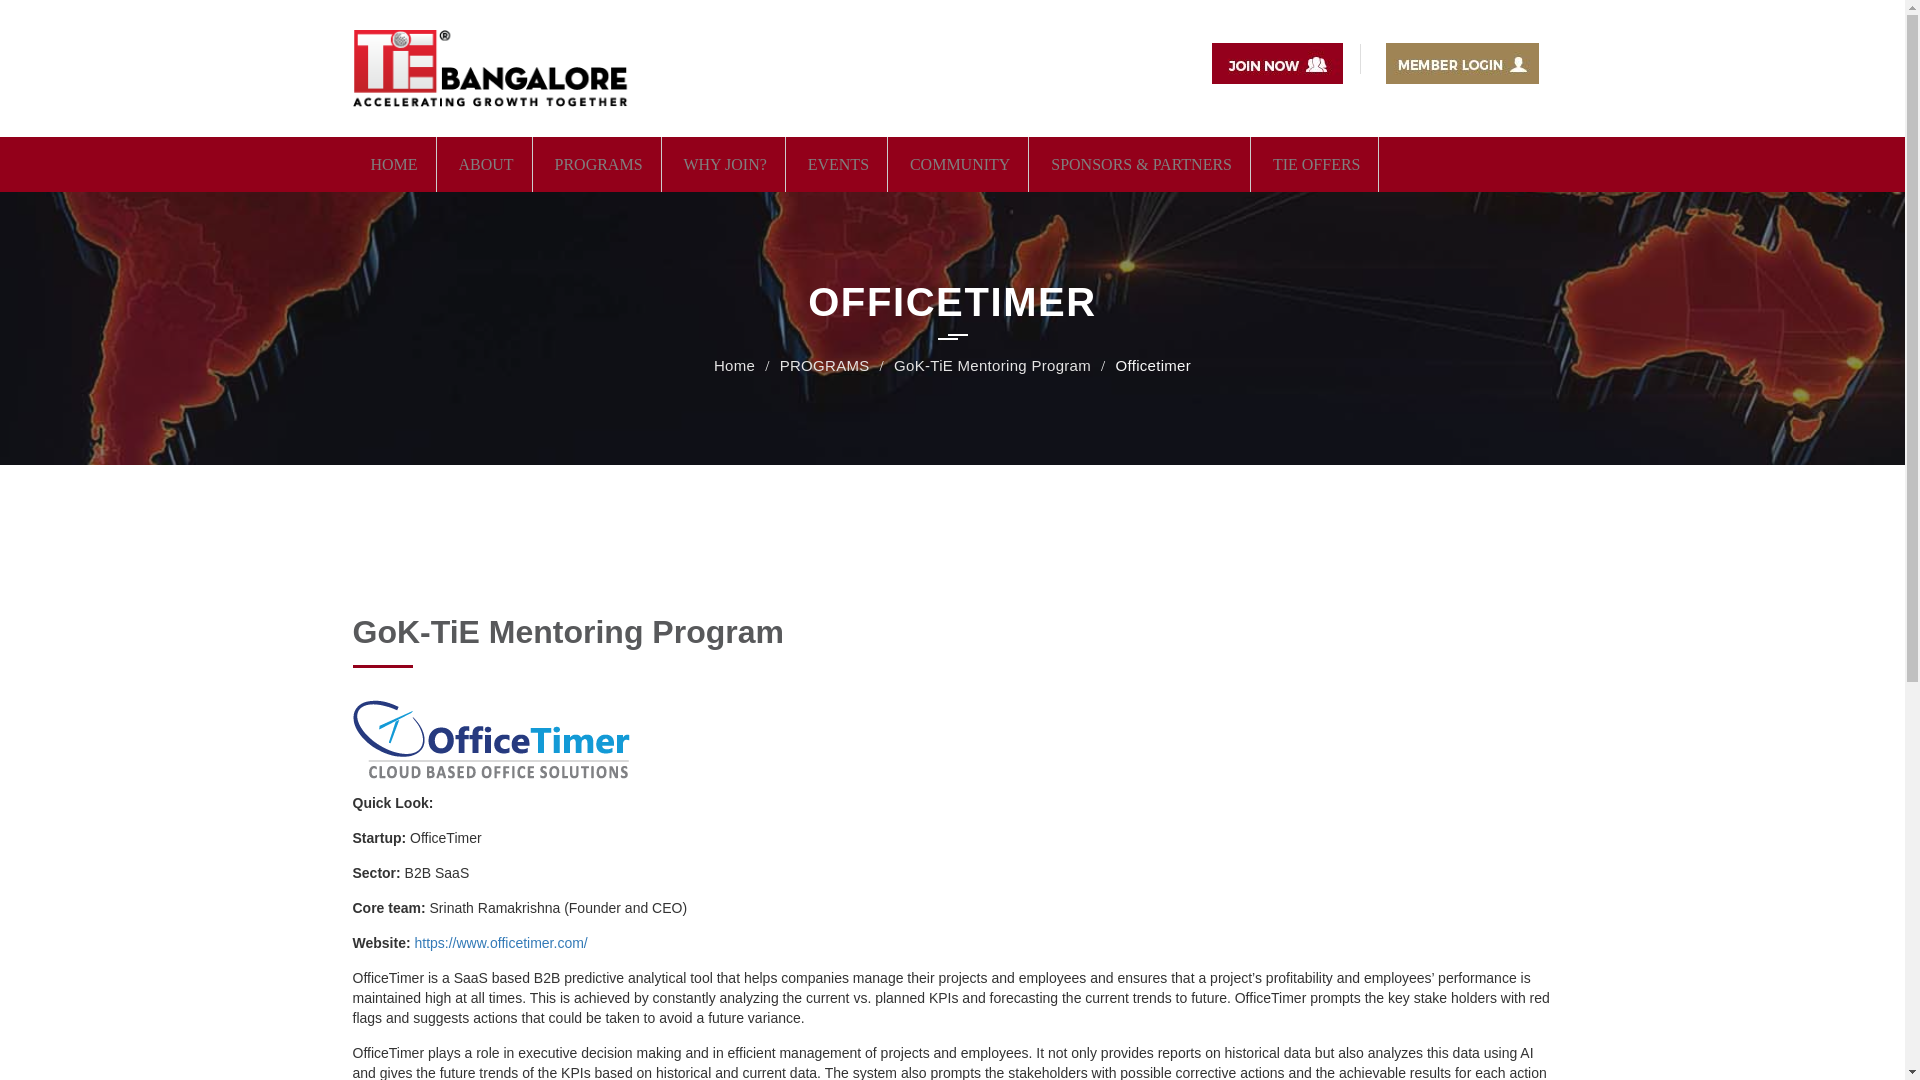 The width and height of the screenshot is (1920, 1080). I want to click on EVENTS, so click(838, 164).